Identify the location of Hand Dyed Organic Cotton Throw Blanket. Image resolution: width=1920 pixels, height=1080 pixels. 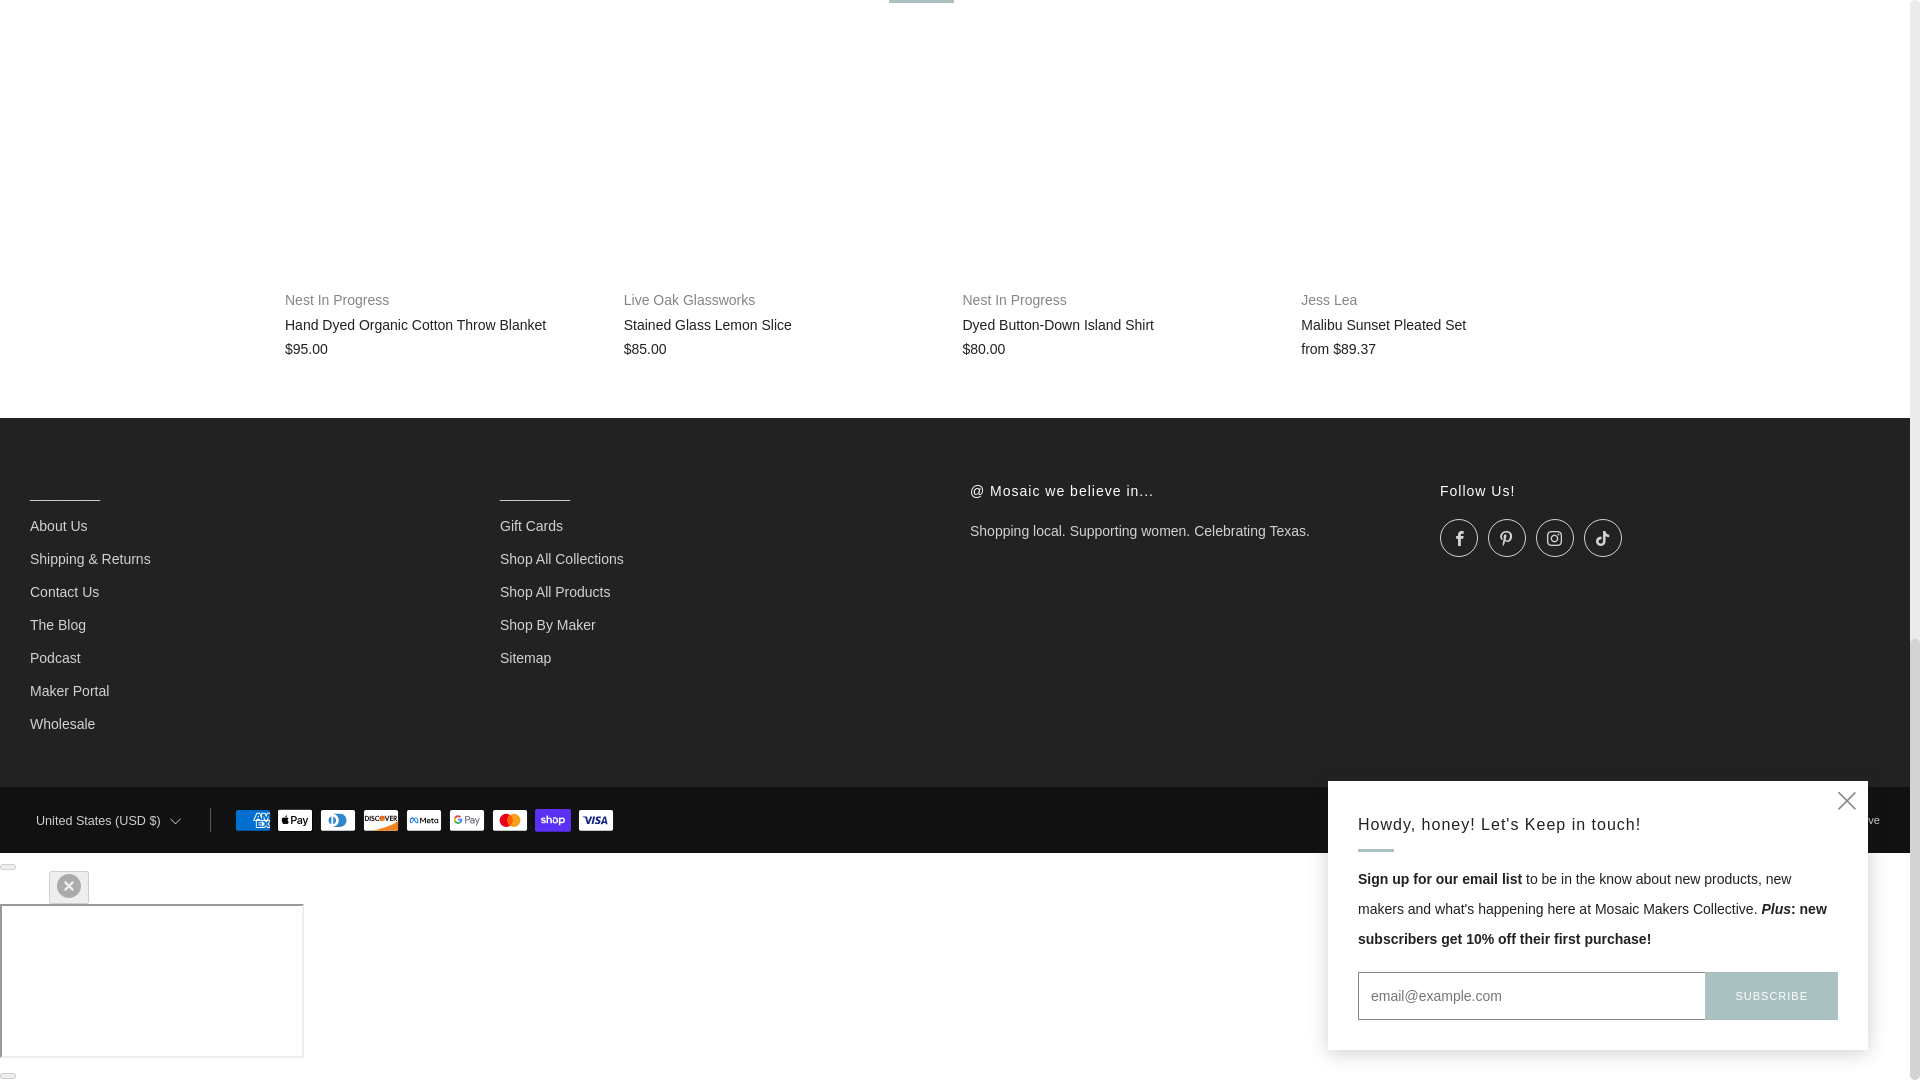
(446, 348).